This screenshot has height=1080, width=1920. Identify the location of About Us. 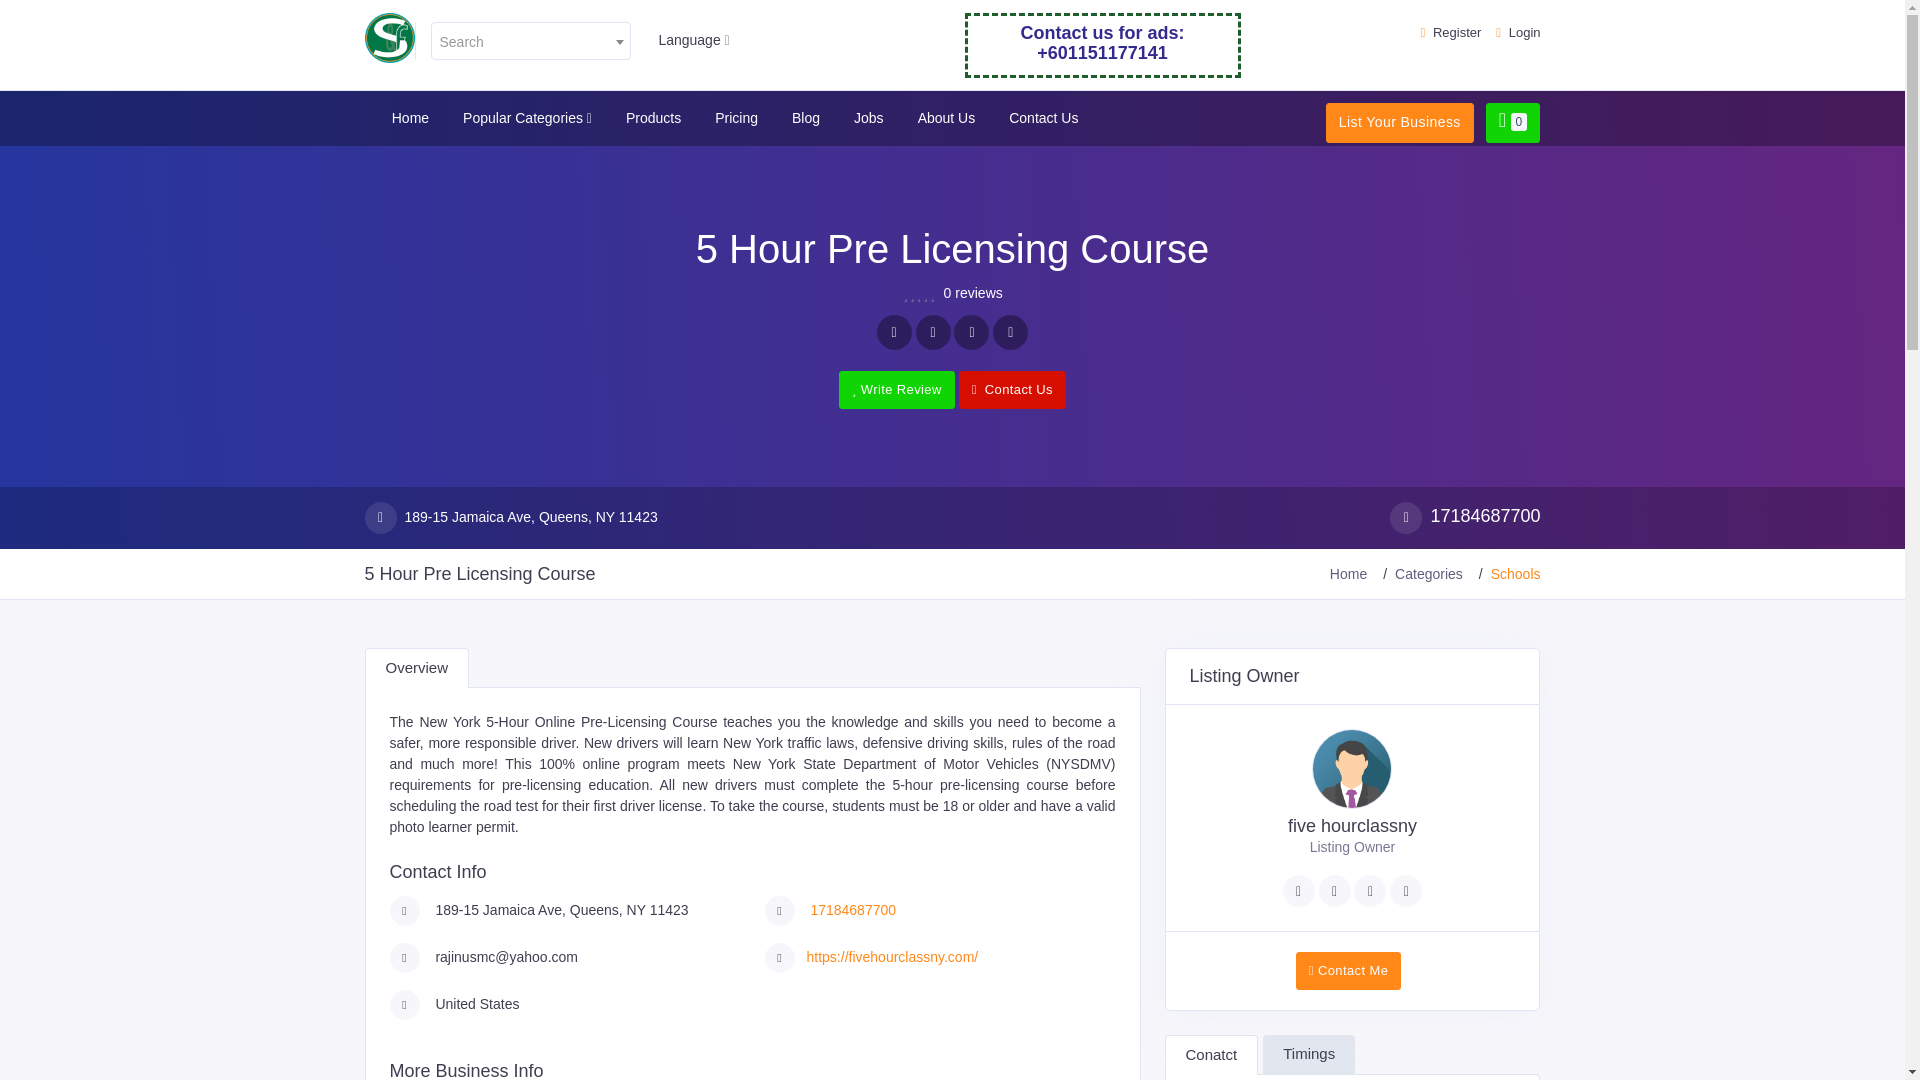
(946, 118).